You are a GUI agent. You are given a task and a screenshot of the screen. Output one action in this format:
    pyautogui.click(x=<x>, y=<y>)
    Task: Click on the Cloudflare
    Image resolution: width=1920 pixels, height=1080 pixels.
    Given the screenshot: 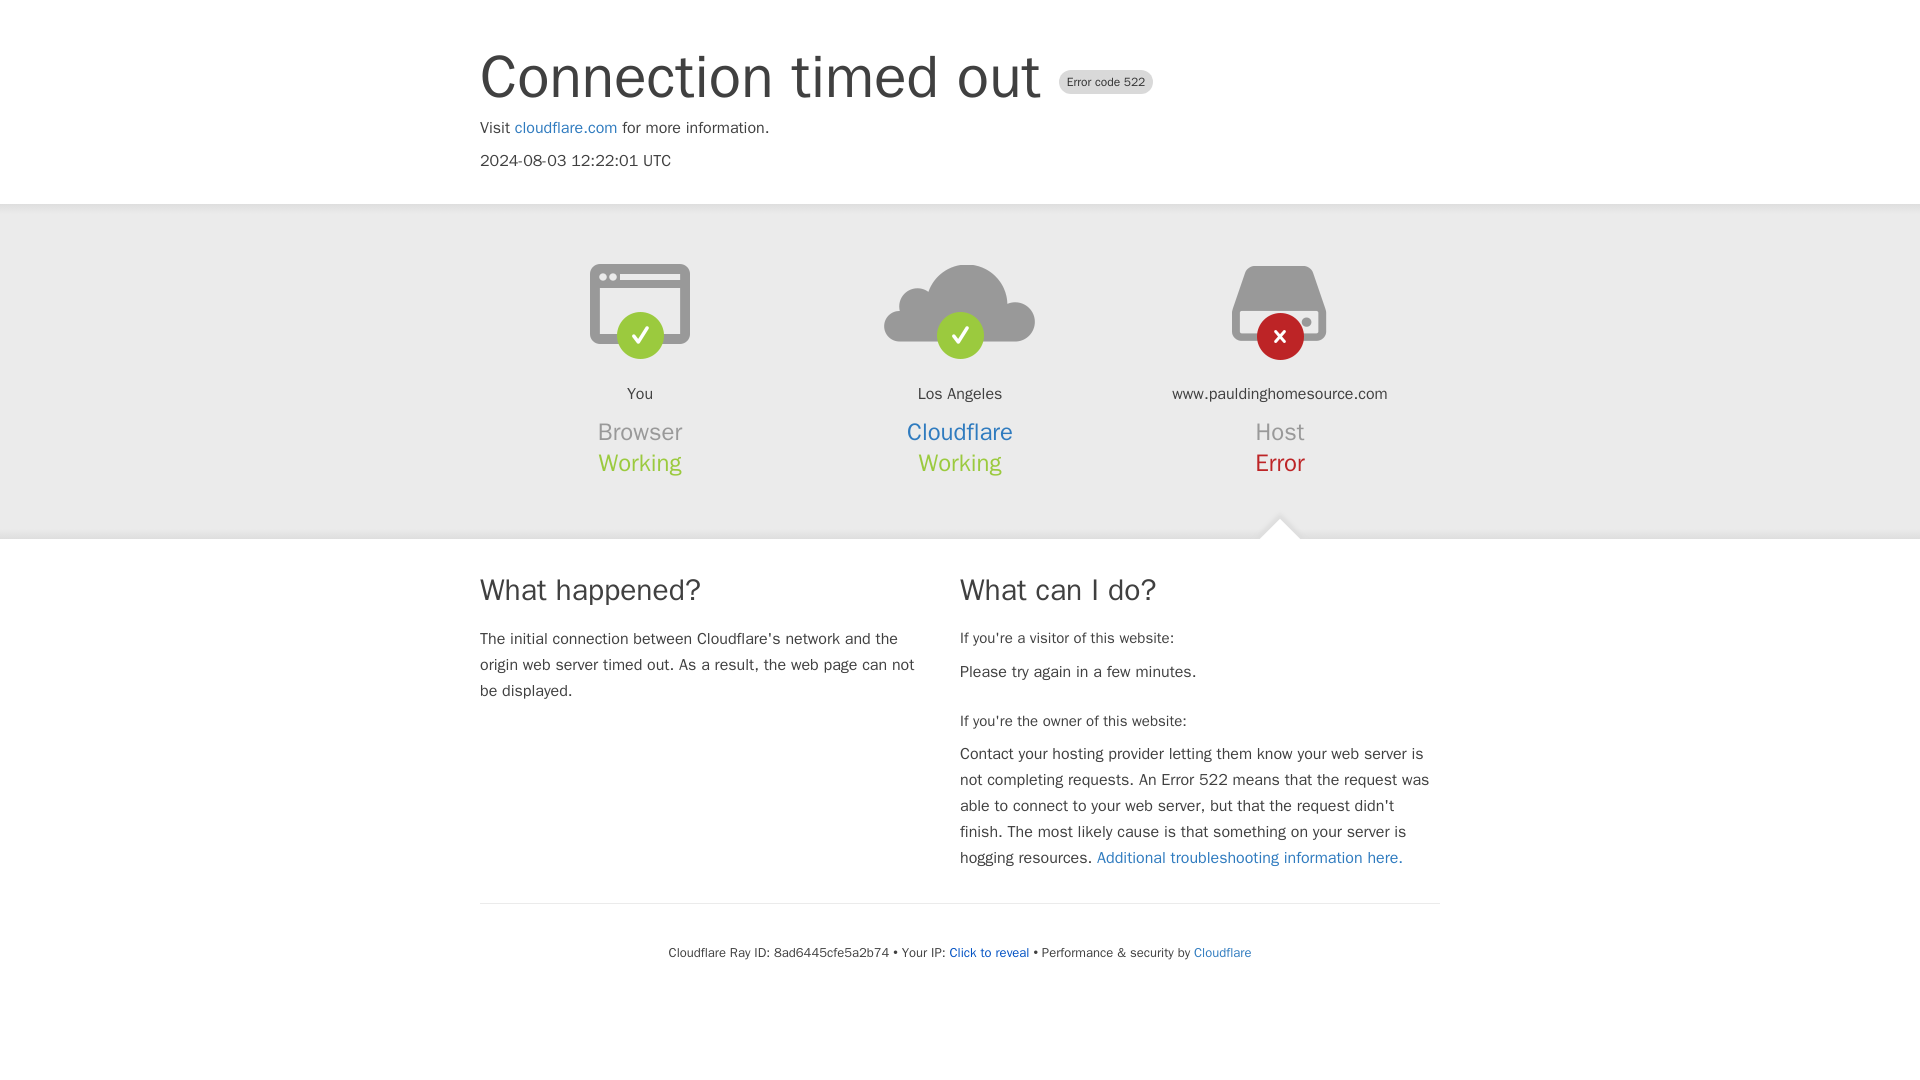 What is the action you would take?
    pyautogui.click(x=960, y=432)
    